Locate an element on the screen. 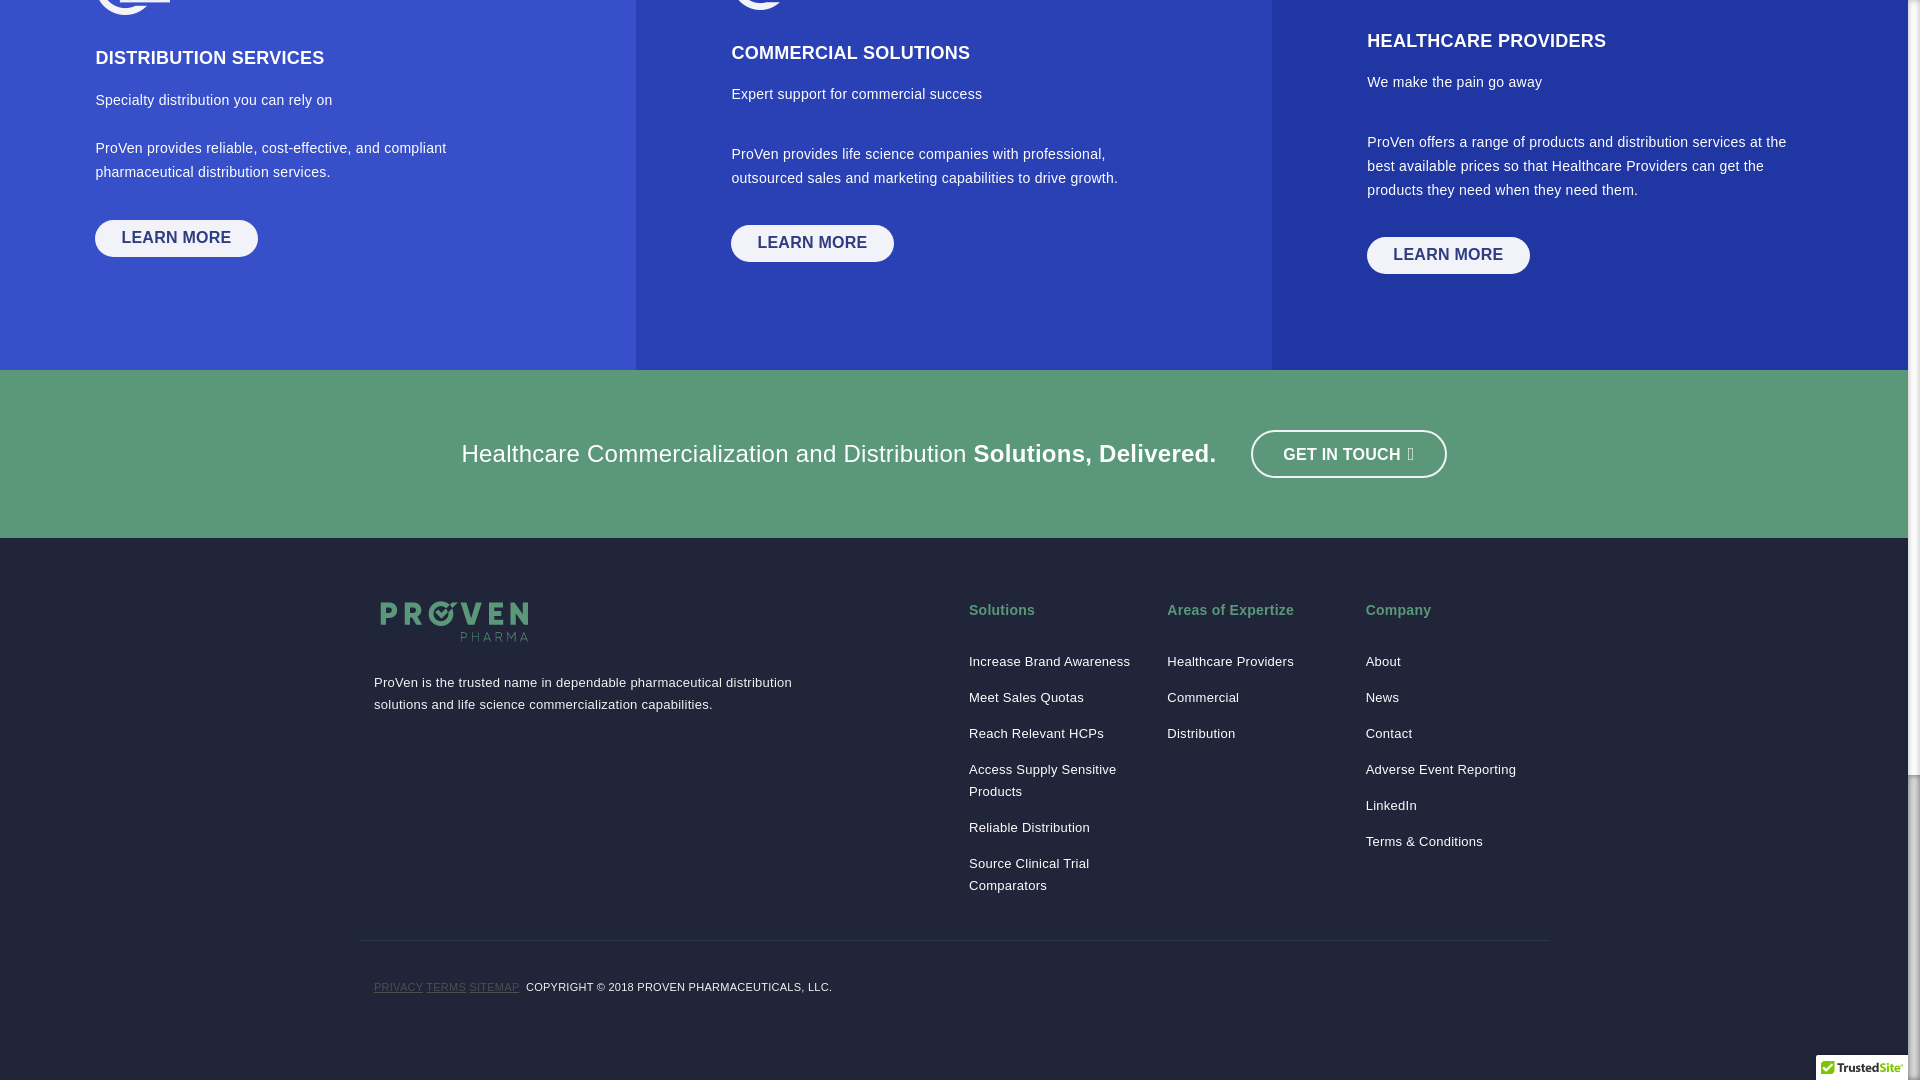  Meet Sales Quotas is located at coordinates (1026, 697).